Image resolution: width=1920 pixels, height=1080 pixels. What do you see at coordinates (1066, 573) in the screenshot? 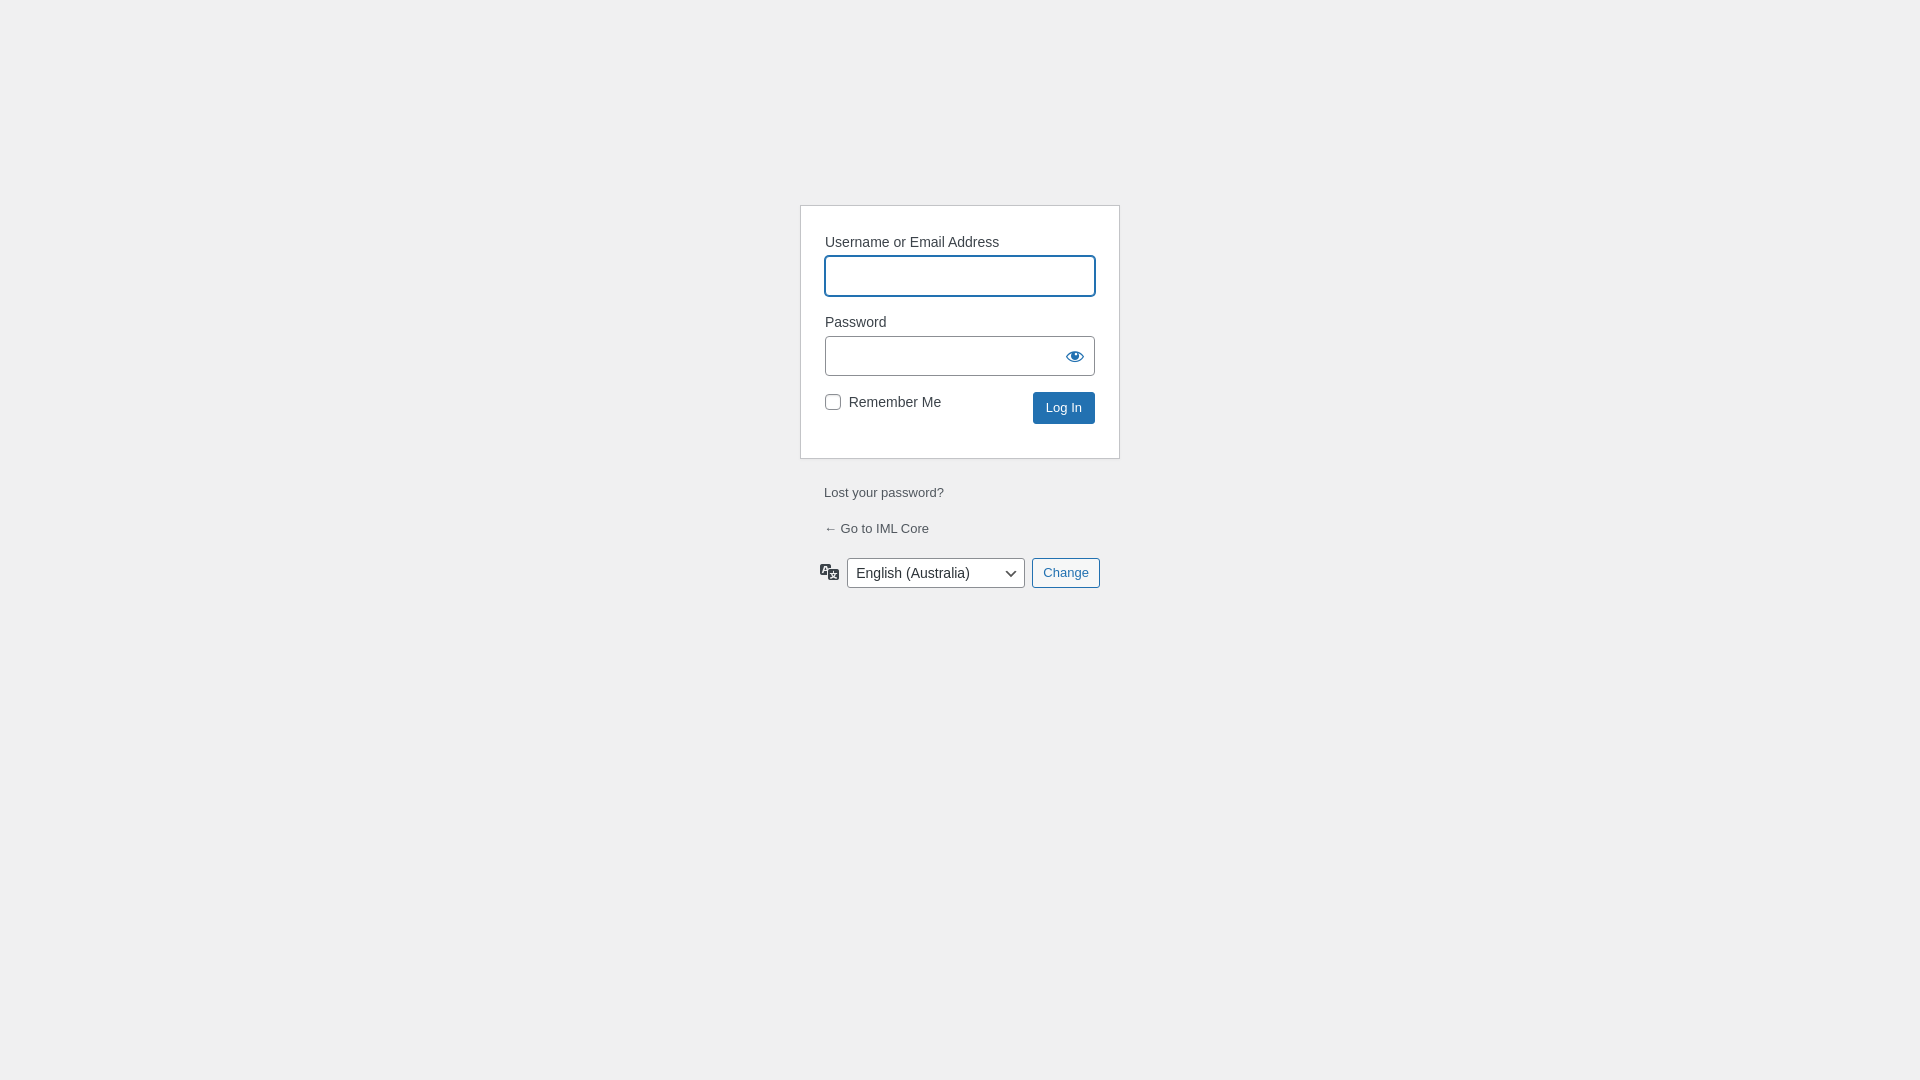
I see `Change` at bounding box center [1066, 573].